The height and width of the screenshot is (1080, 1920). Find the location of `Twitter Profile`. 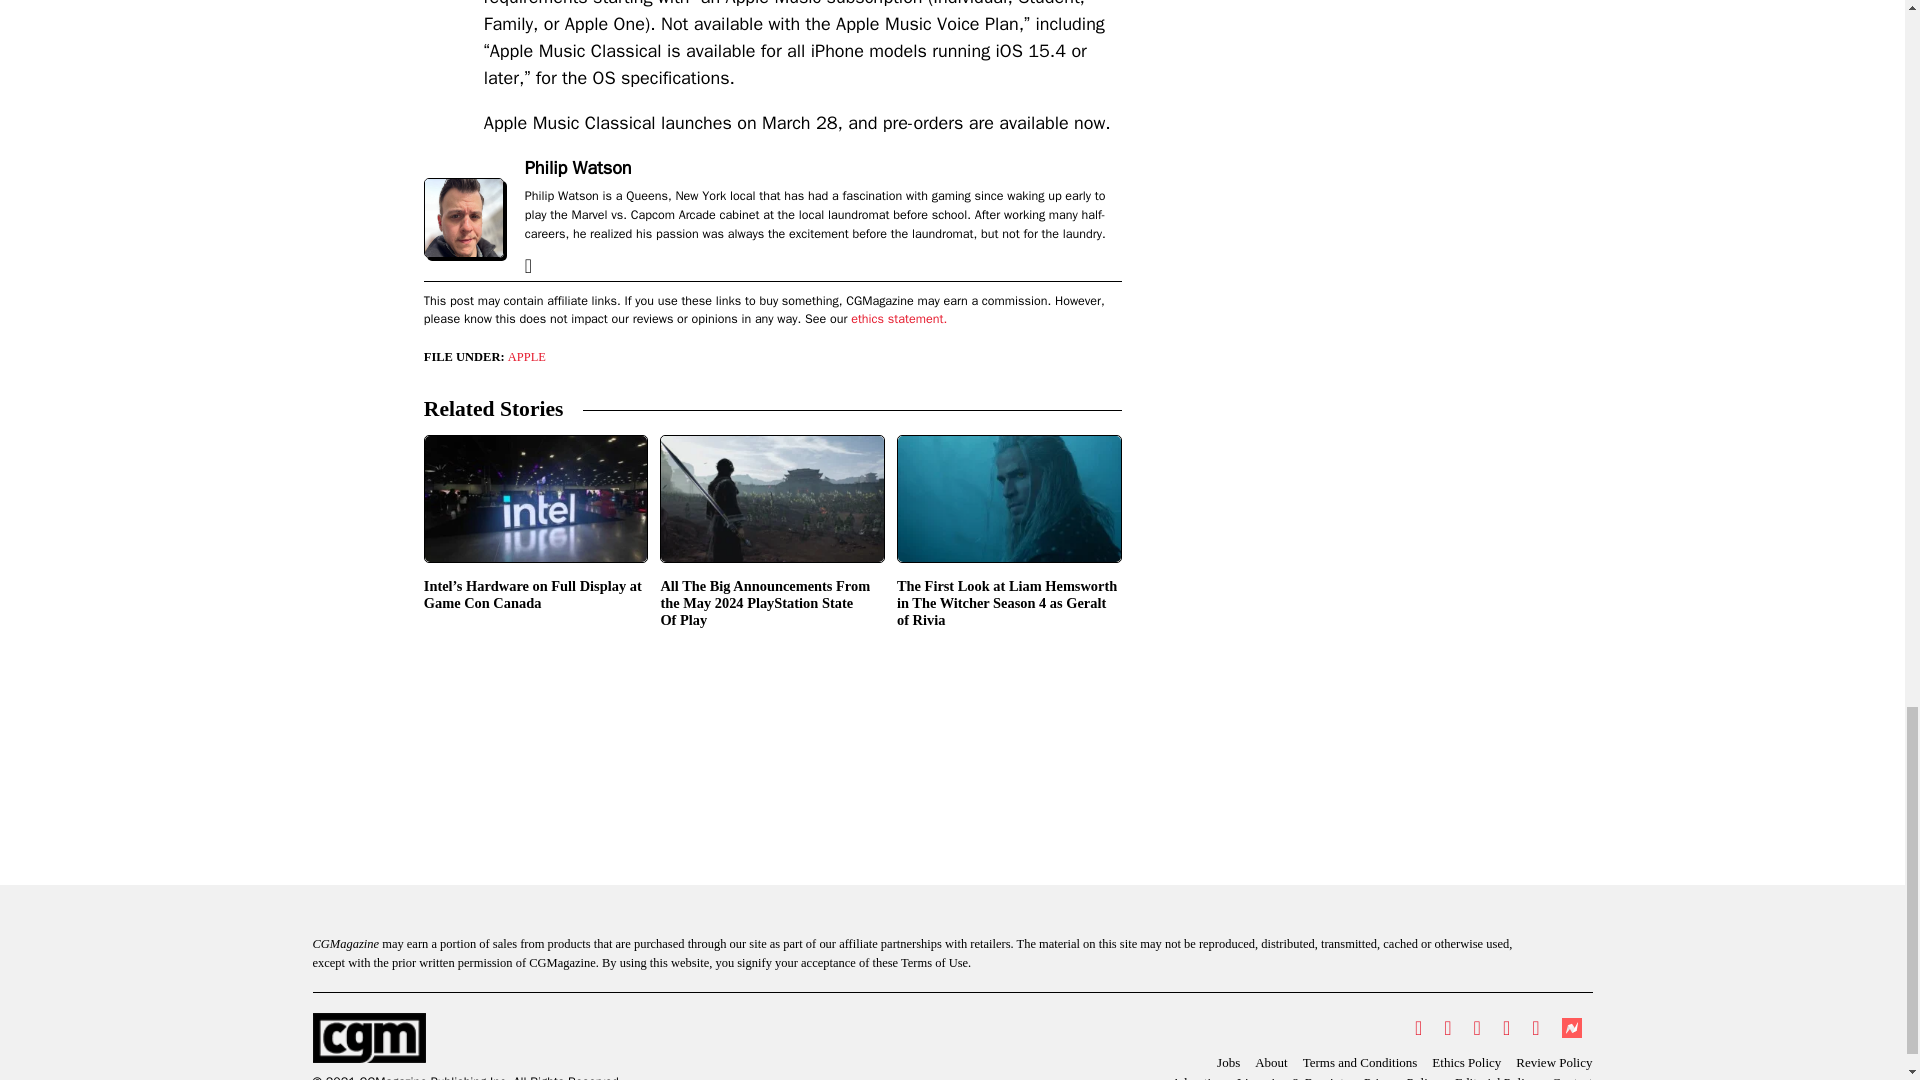

Twitter Profile is located at coordinates (1418, 1028).